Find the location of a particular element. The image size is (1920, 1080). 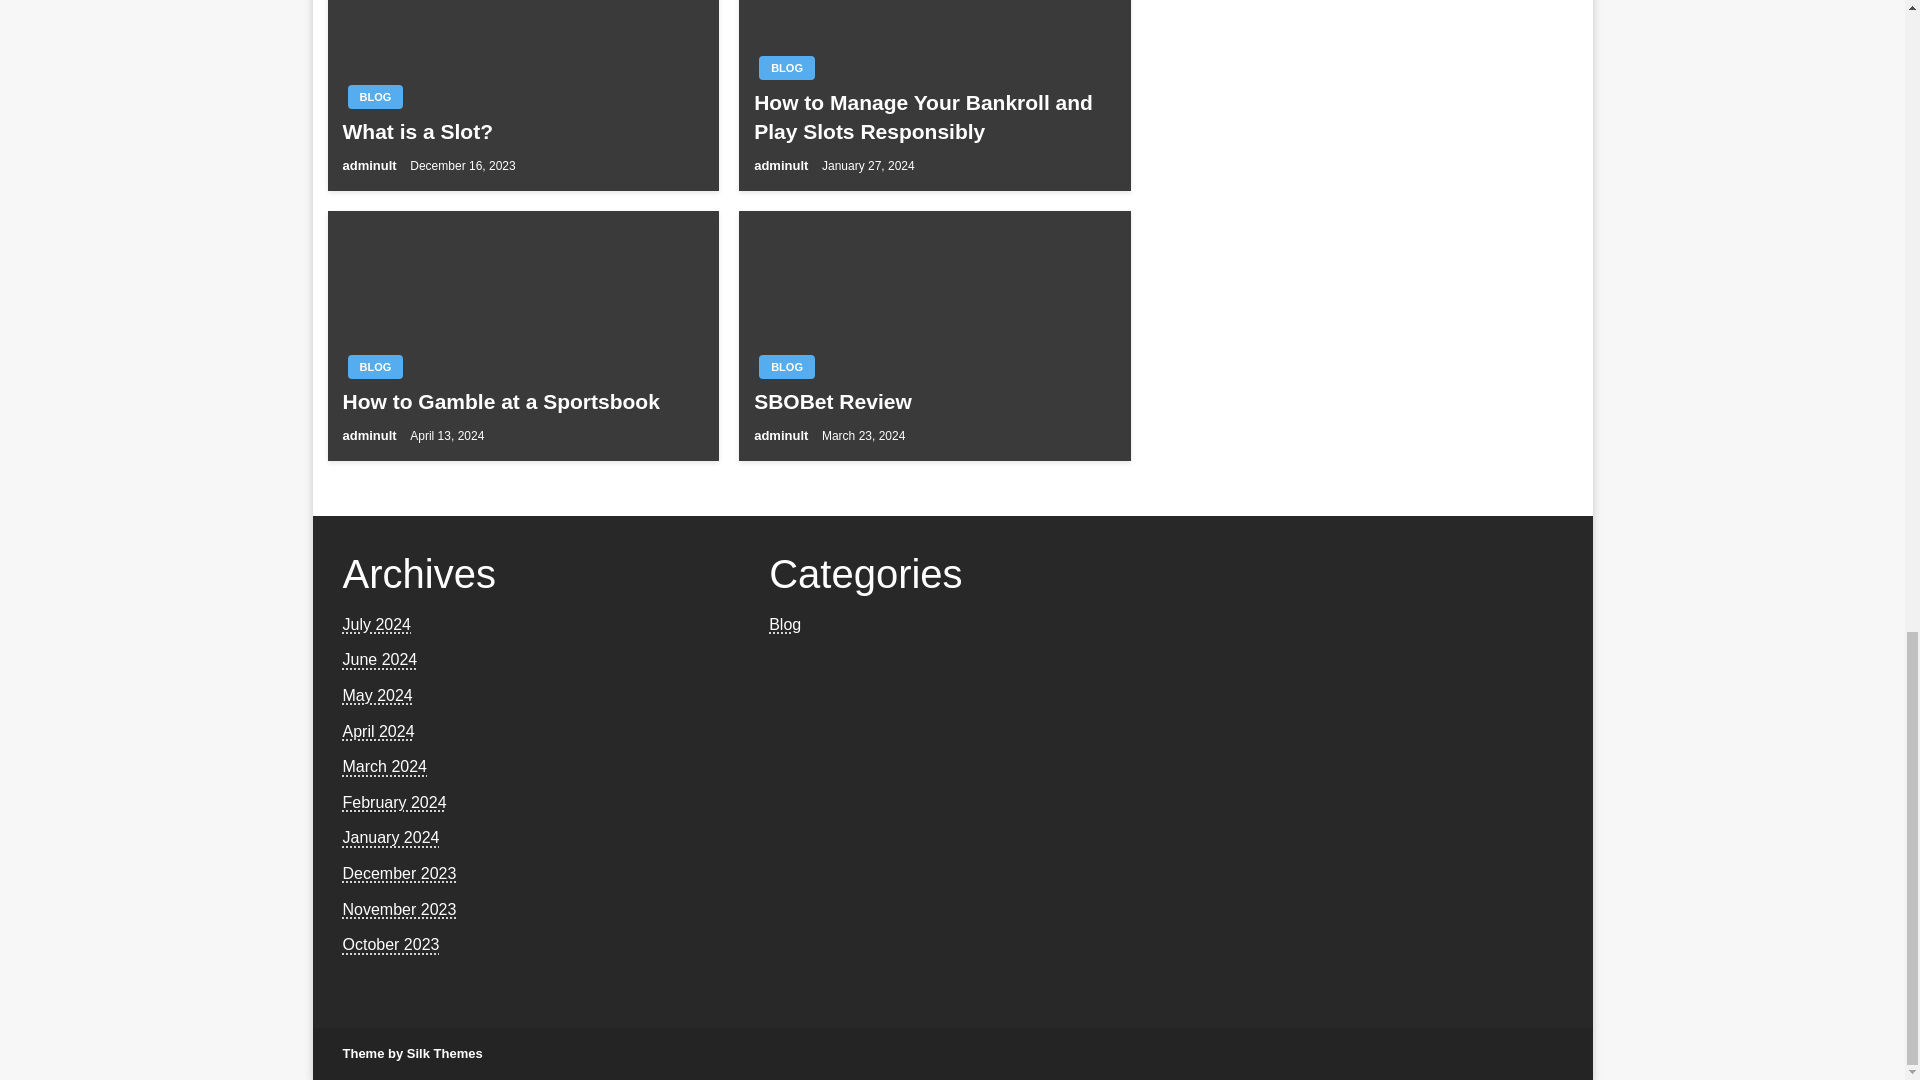

July 2024 is located at coordinates (376, 624).